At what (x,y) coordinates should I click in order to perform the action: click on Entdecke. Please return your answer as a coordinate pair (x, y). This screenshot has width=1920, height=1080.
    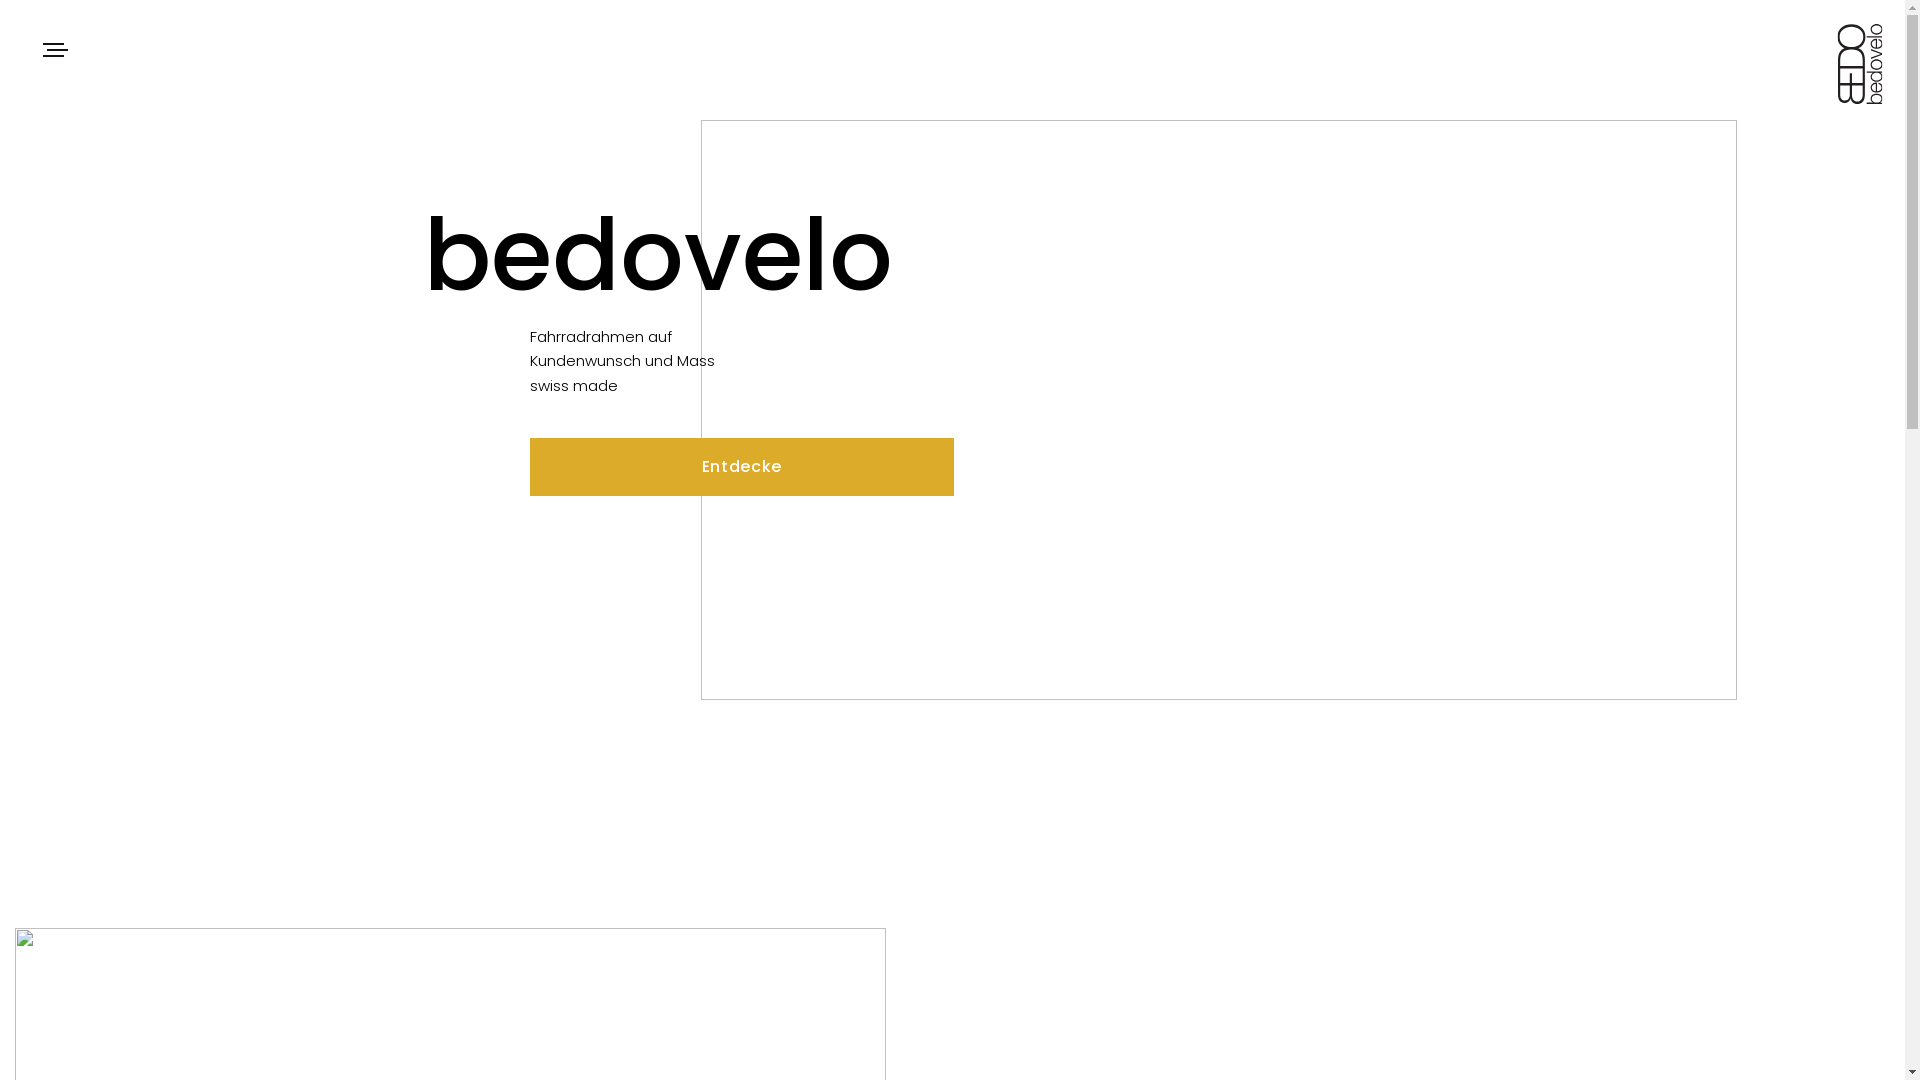
    Looking at the image, I should click on (742, 467).